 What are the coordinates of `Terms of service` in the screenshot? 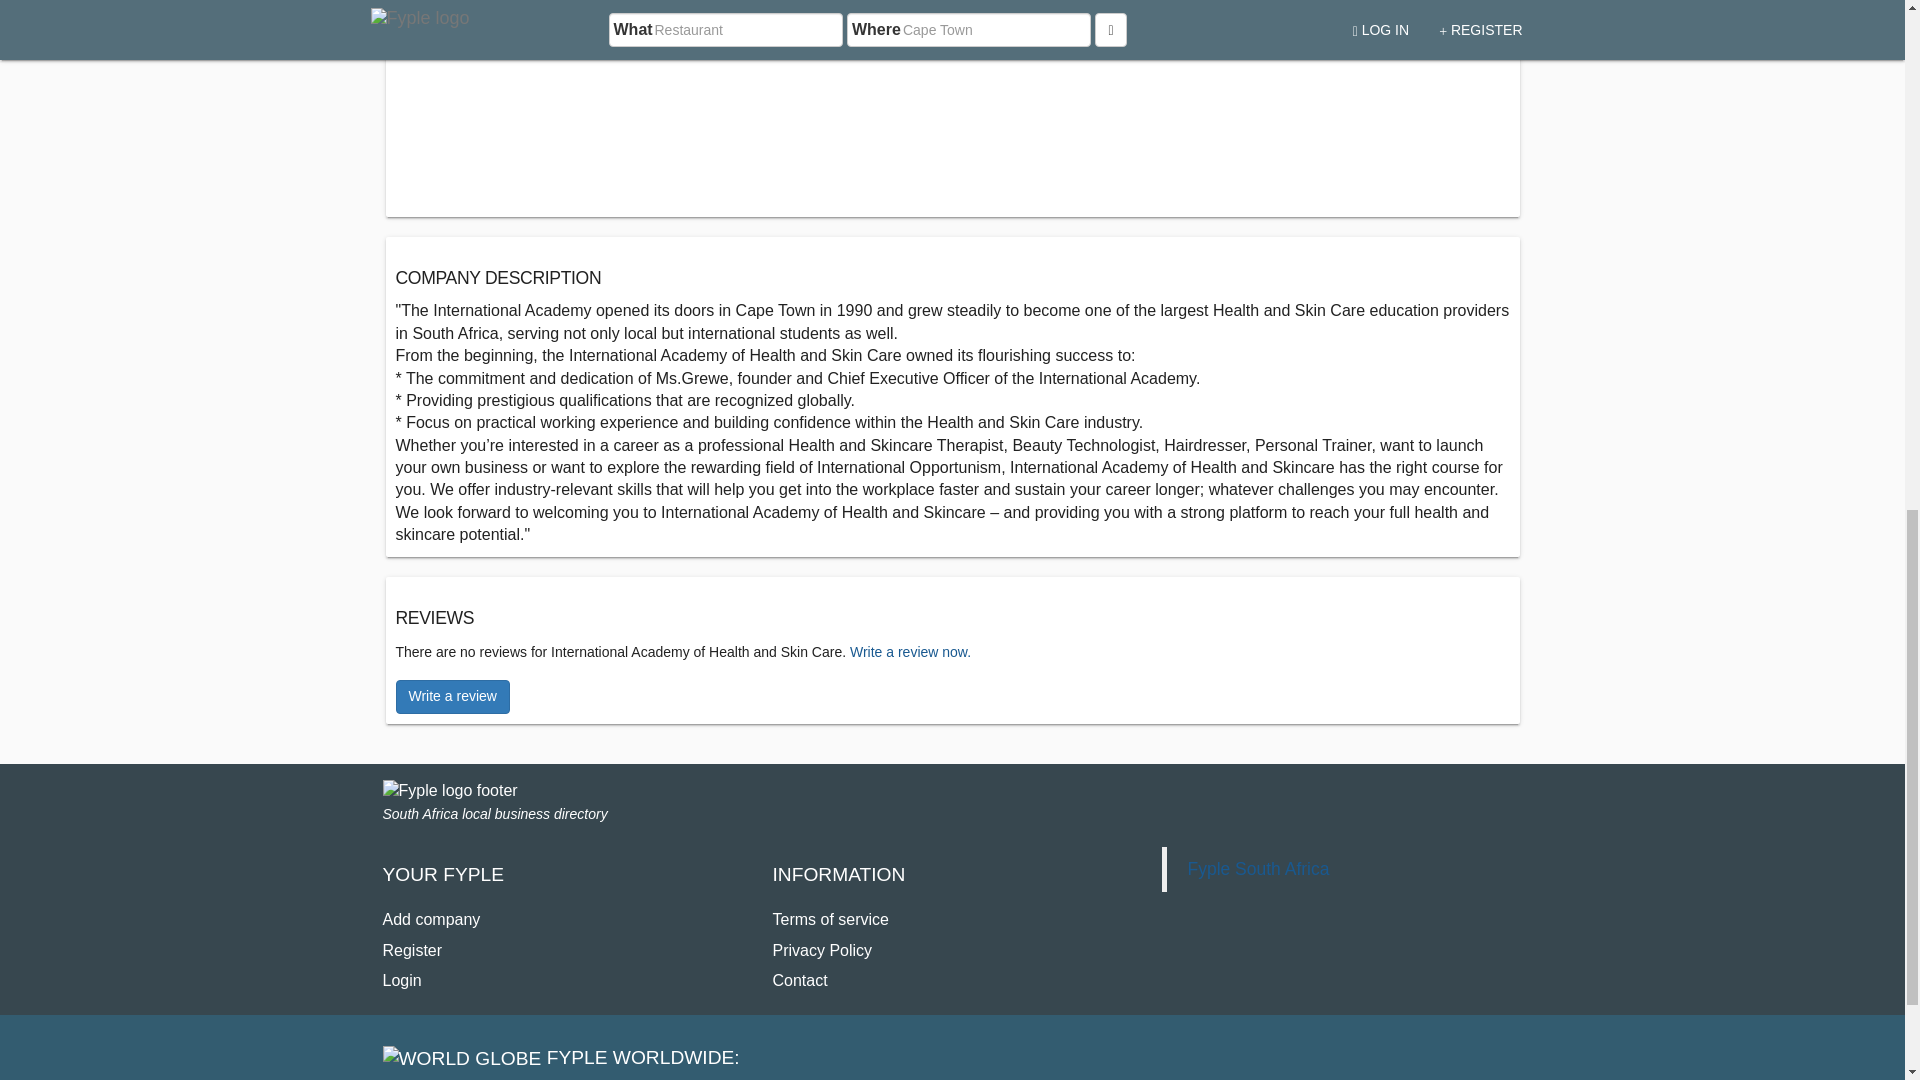 It's located at (829, 919).